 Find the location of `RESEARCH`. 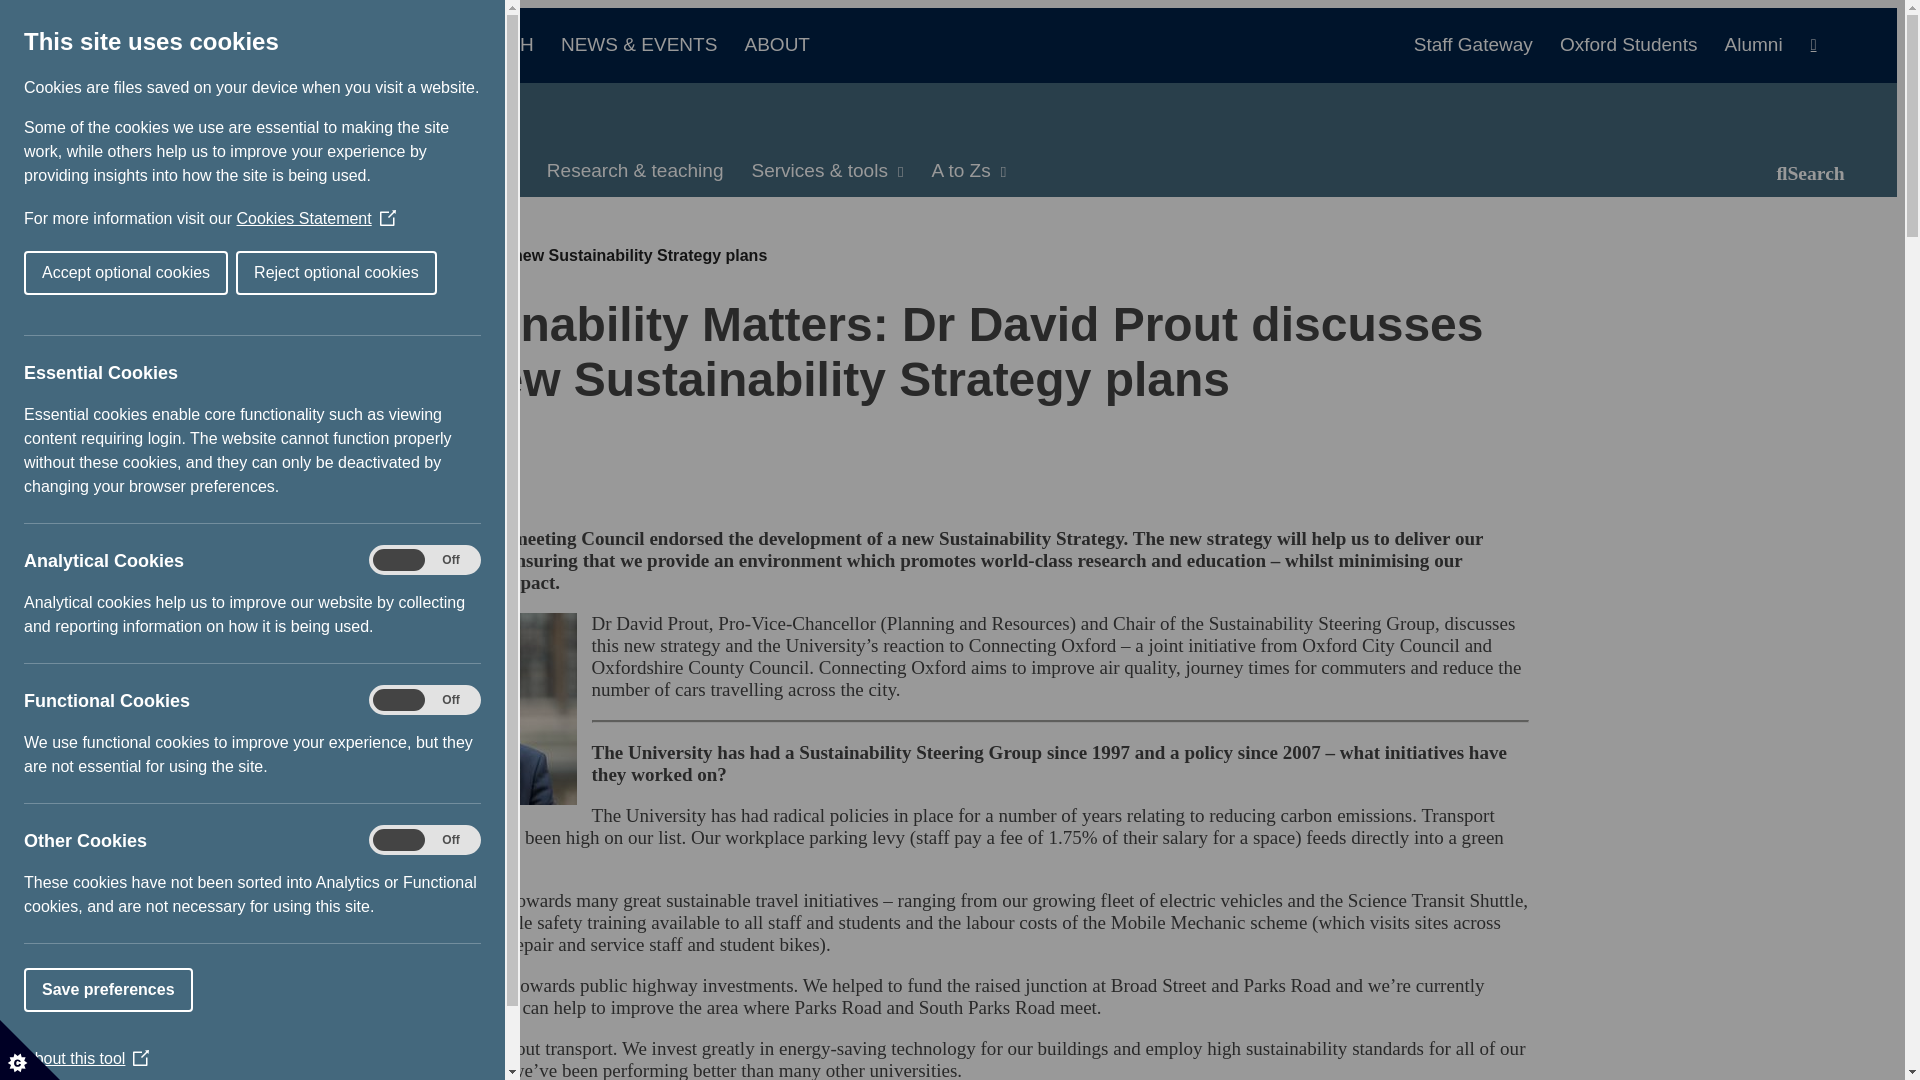

RESEARCH is located at coordinates (490, 44).